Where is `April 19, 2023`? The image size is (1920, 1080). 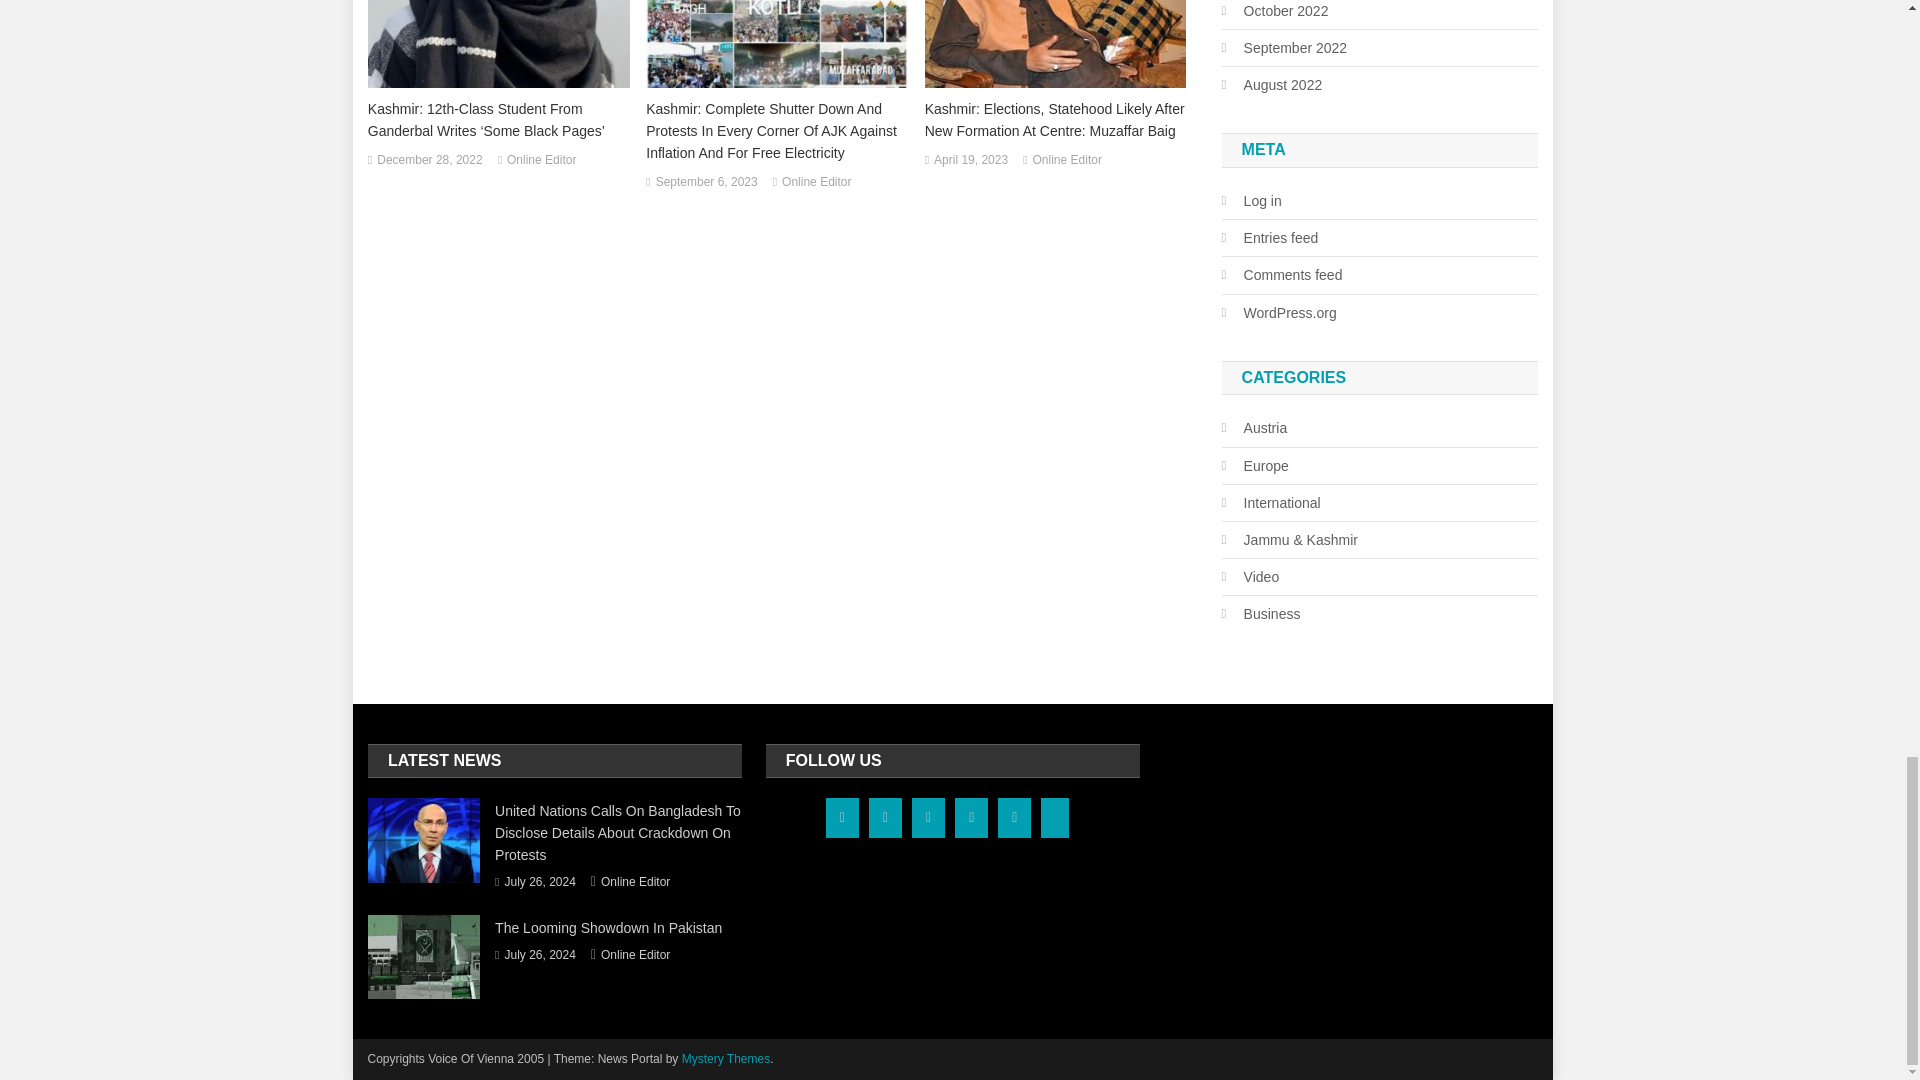 April 19, 2023 is located at coordinates (970, 160).